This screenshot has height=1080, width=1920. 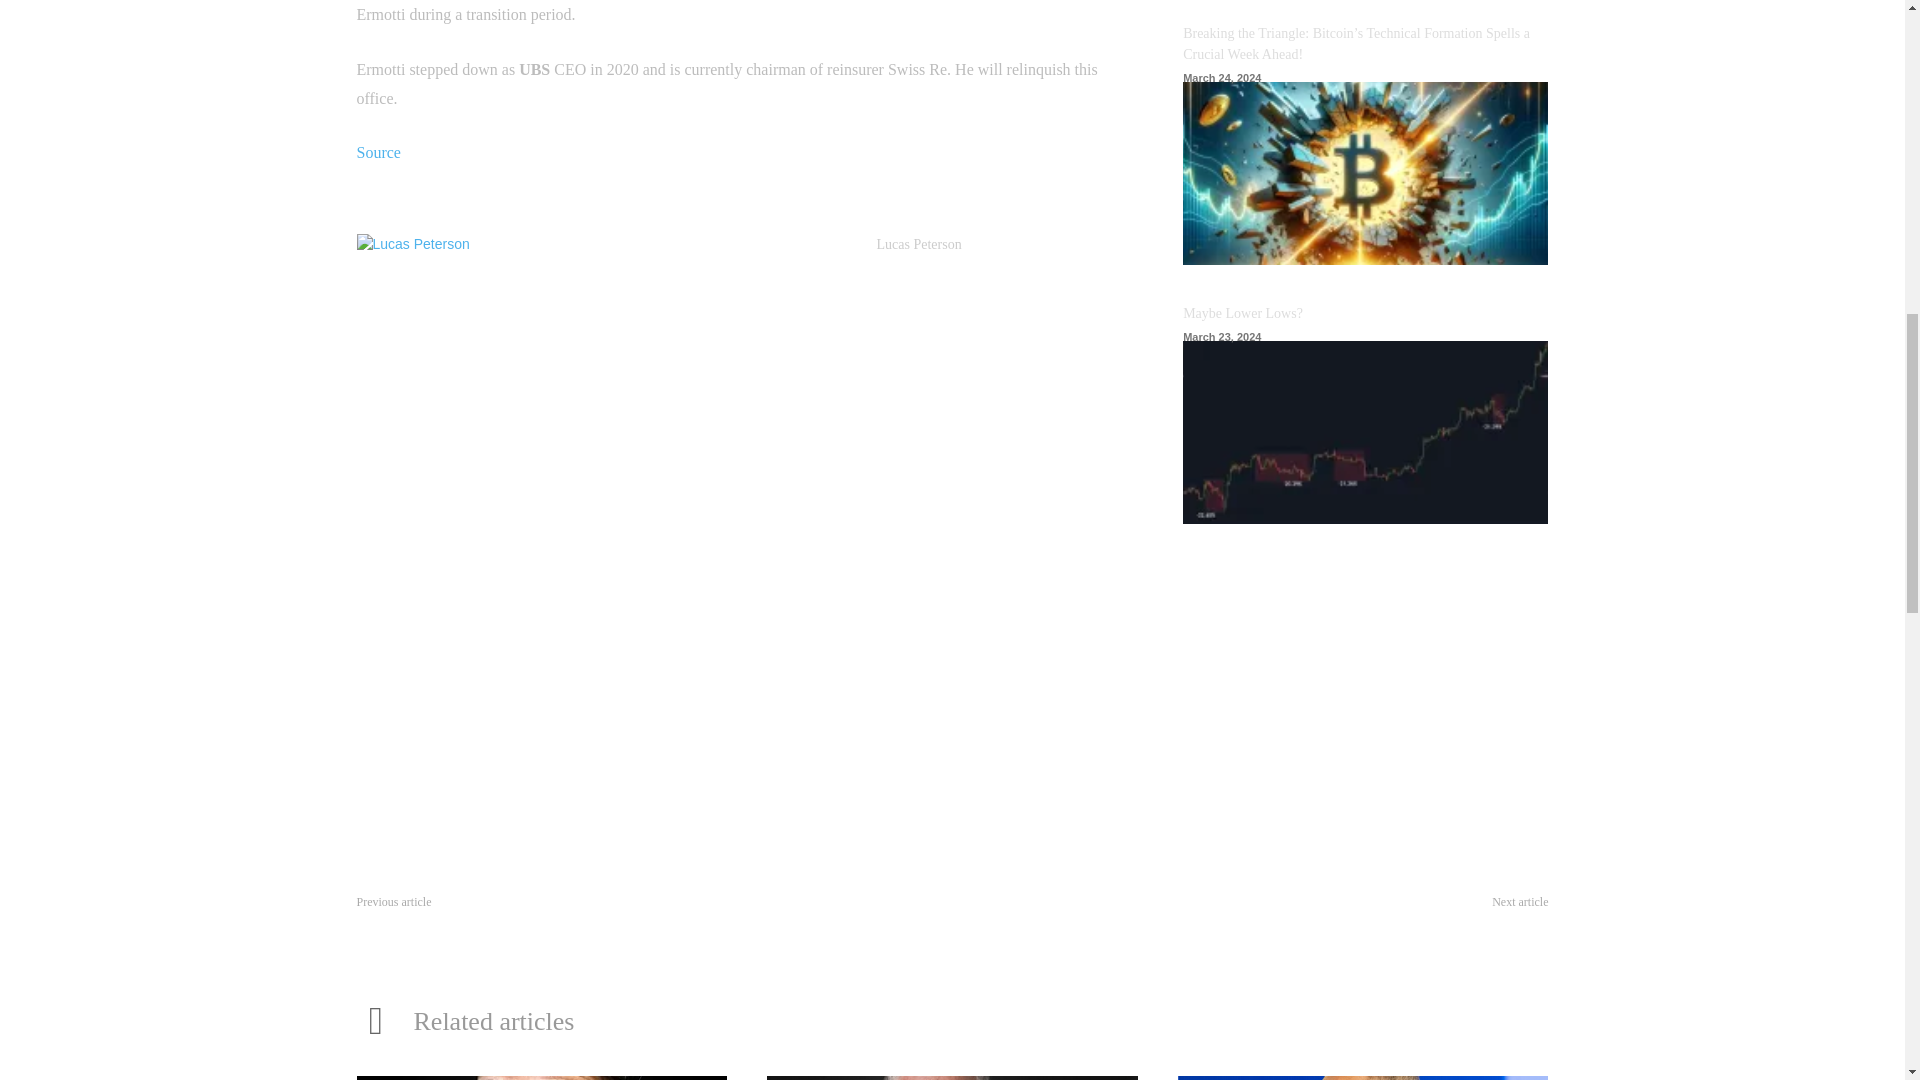 What do you see at coordinates (377, 152) in the screenshot?
I see `Source` at bounding box center [377, 152].